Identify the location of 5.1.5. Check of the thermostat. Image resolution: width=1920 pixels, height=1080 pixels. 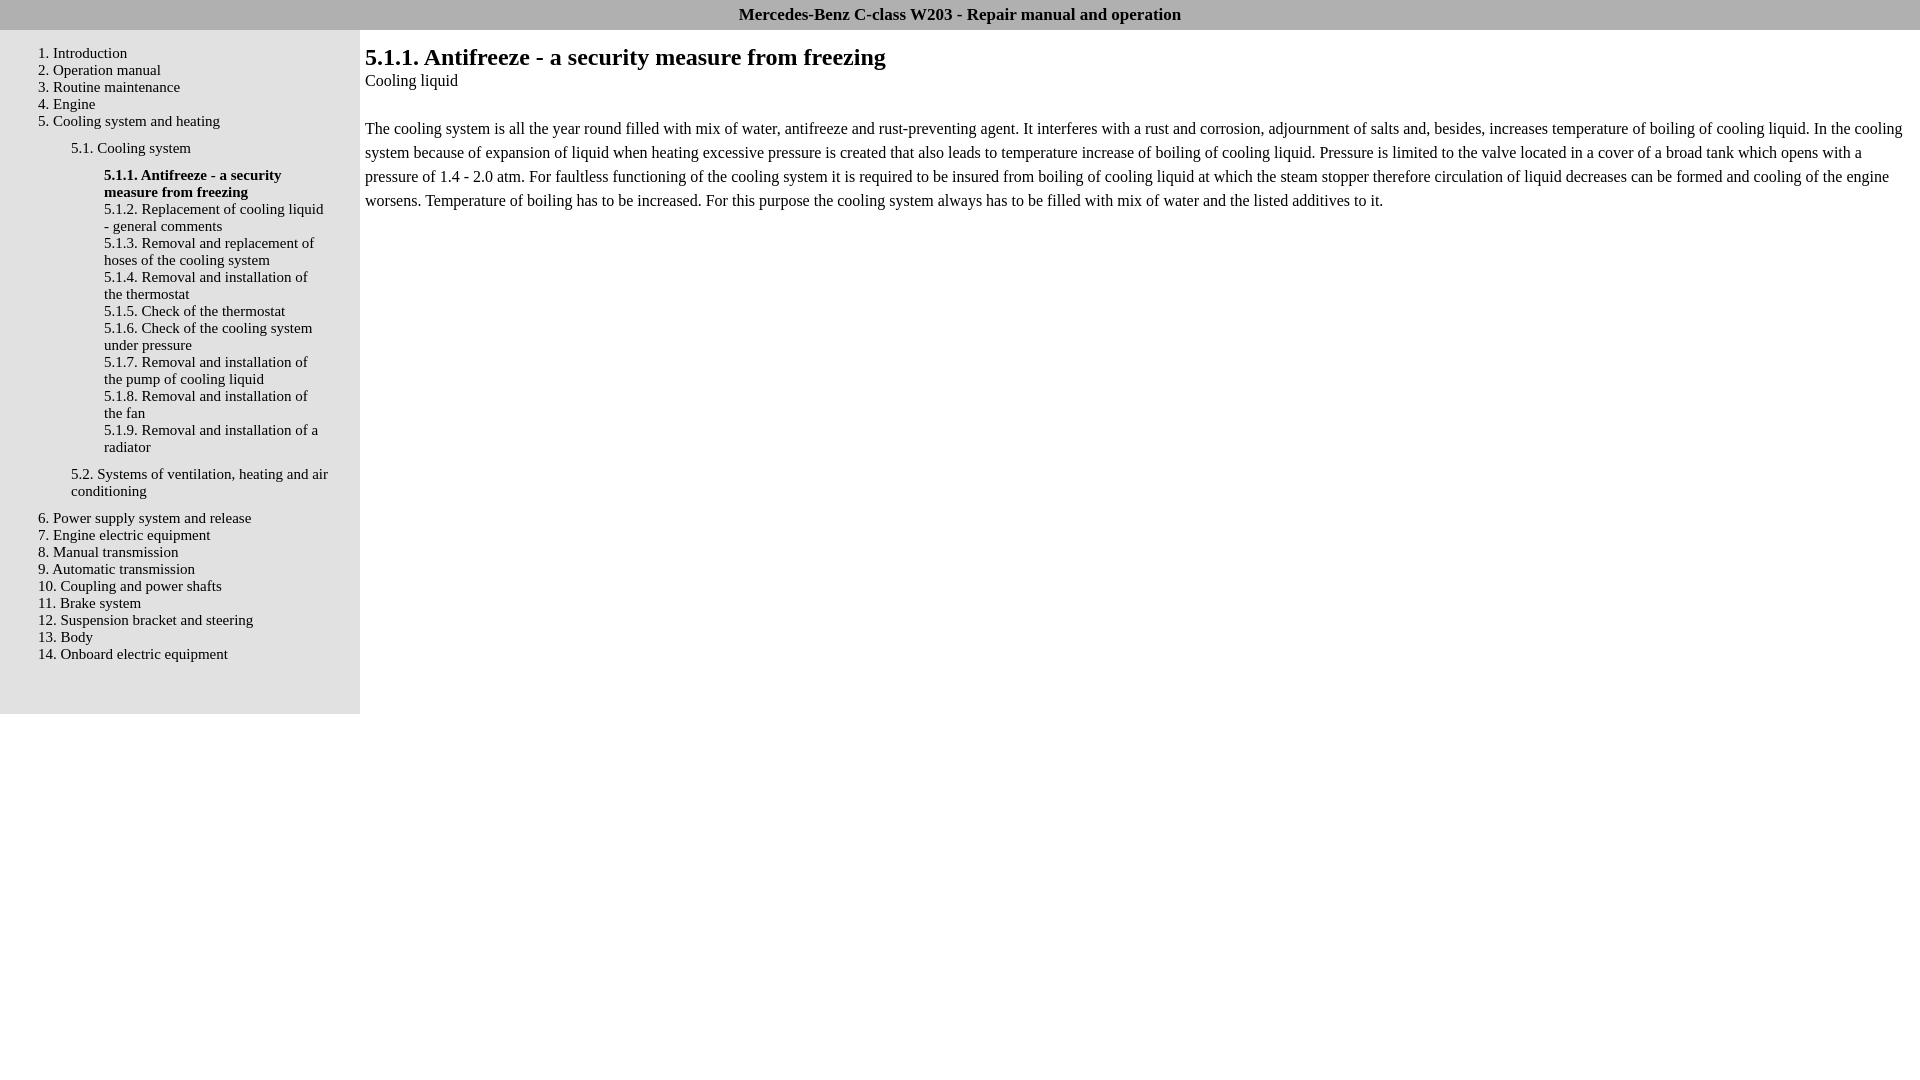
(194, 310).